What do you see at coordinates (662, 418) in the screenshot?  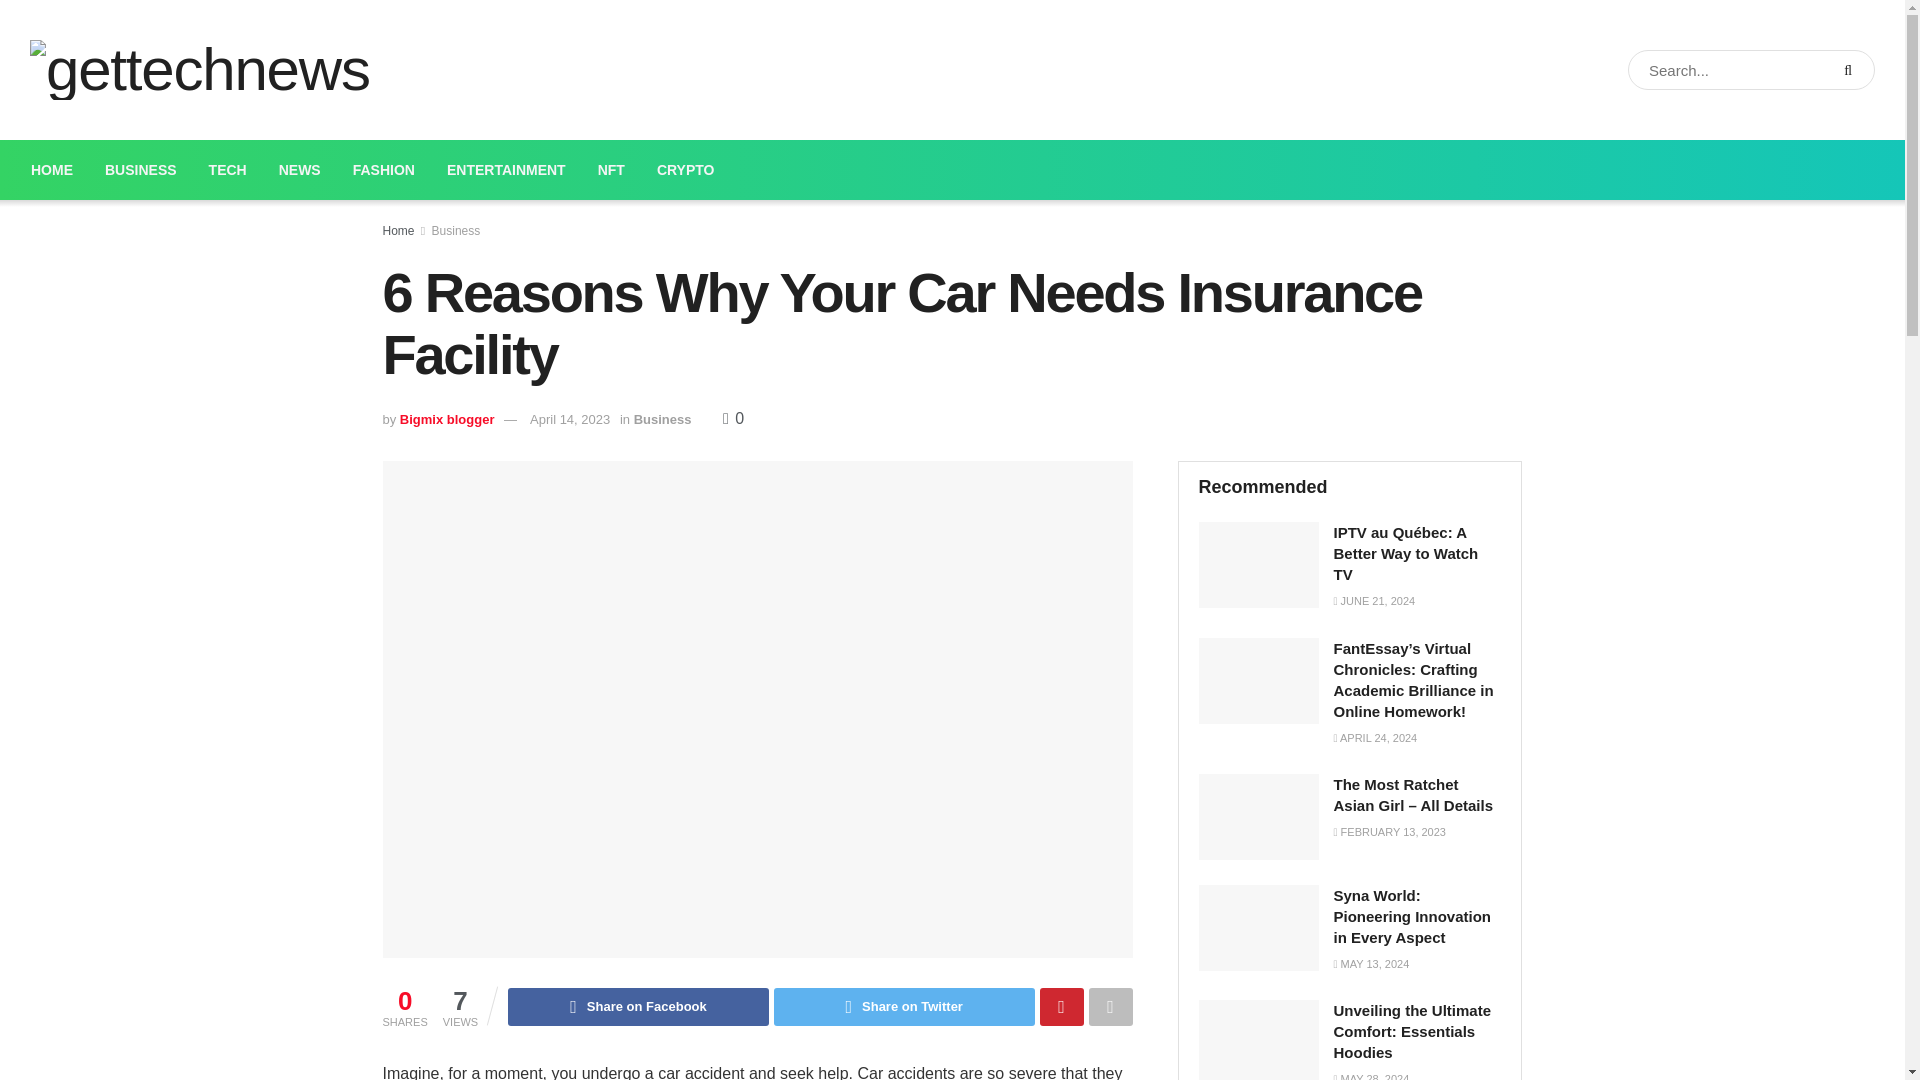 I see `Business` at bounding box center [662, 418].